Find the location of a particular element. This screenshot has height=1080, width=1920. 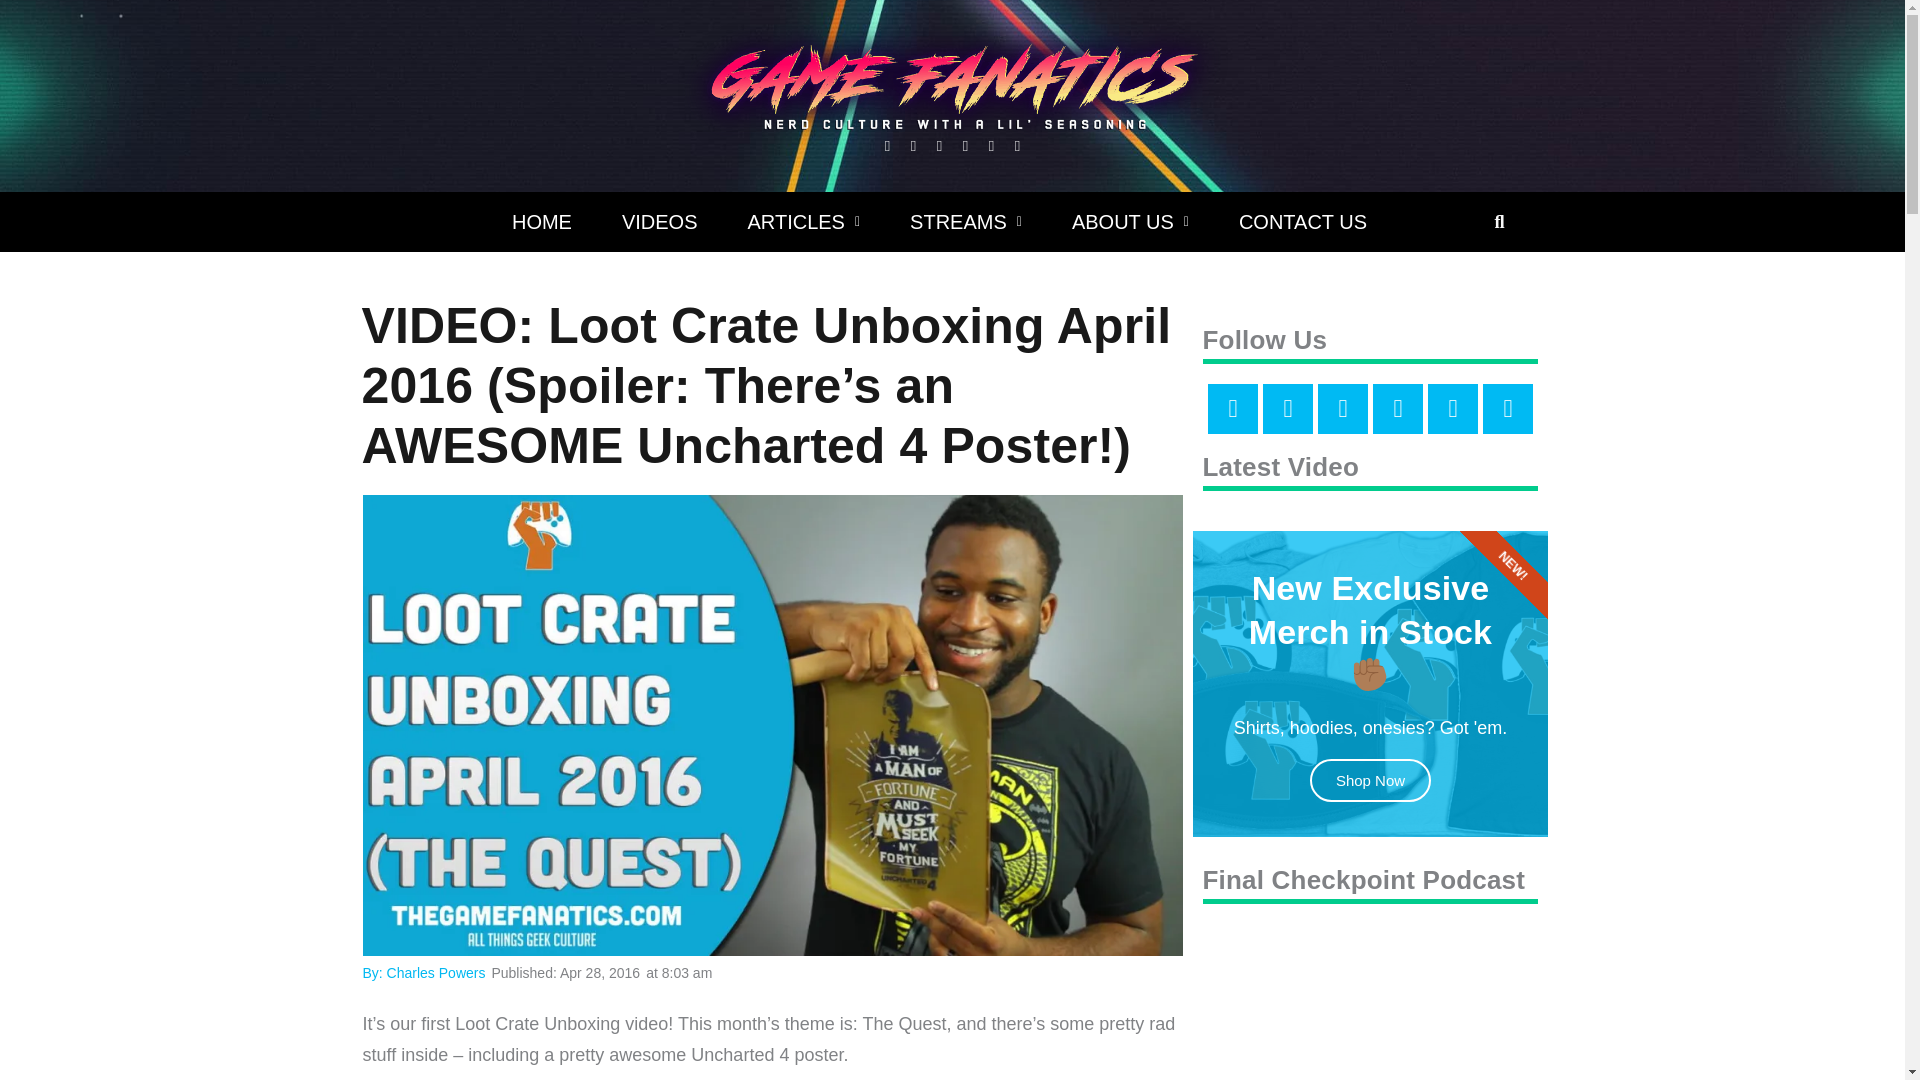

ARTICLES is located at coordinates (804, 222).